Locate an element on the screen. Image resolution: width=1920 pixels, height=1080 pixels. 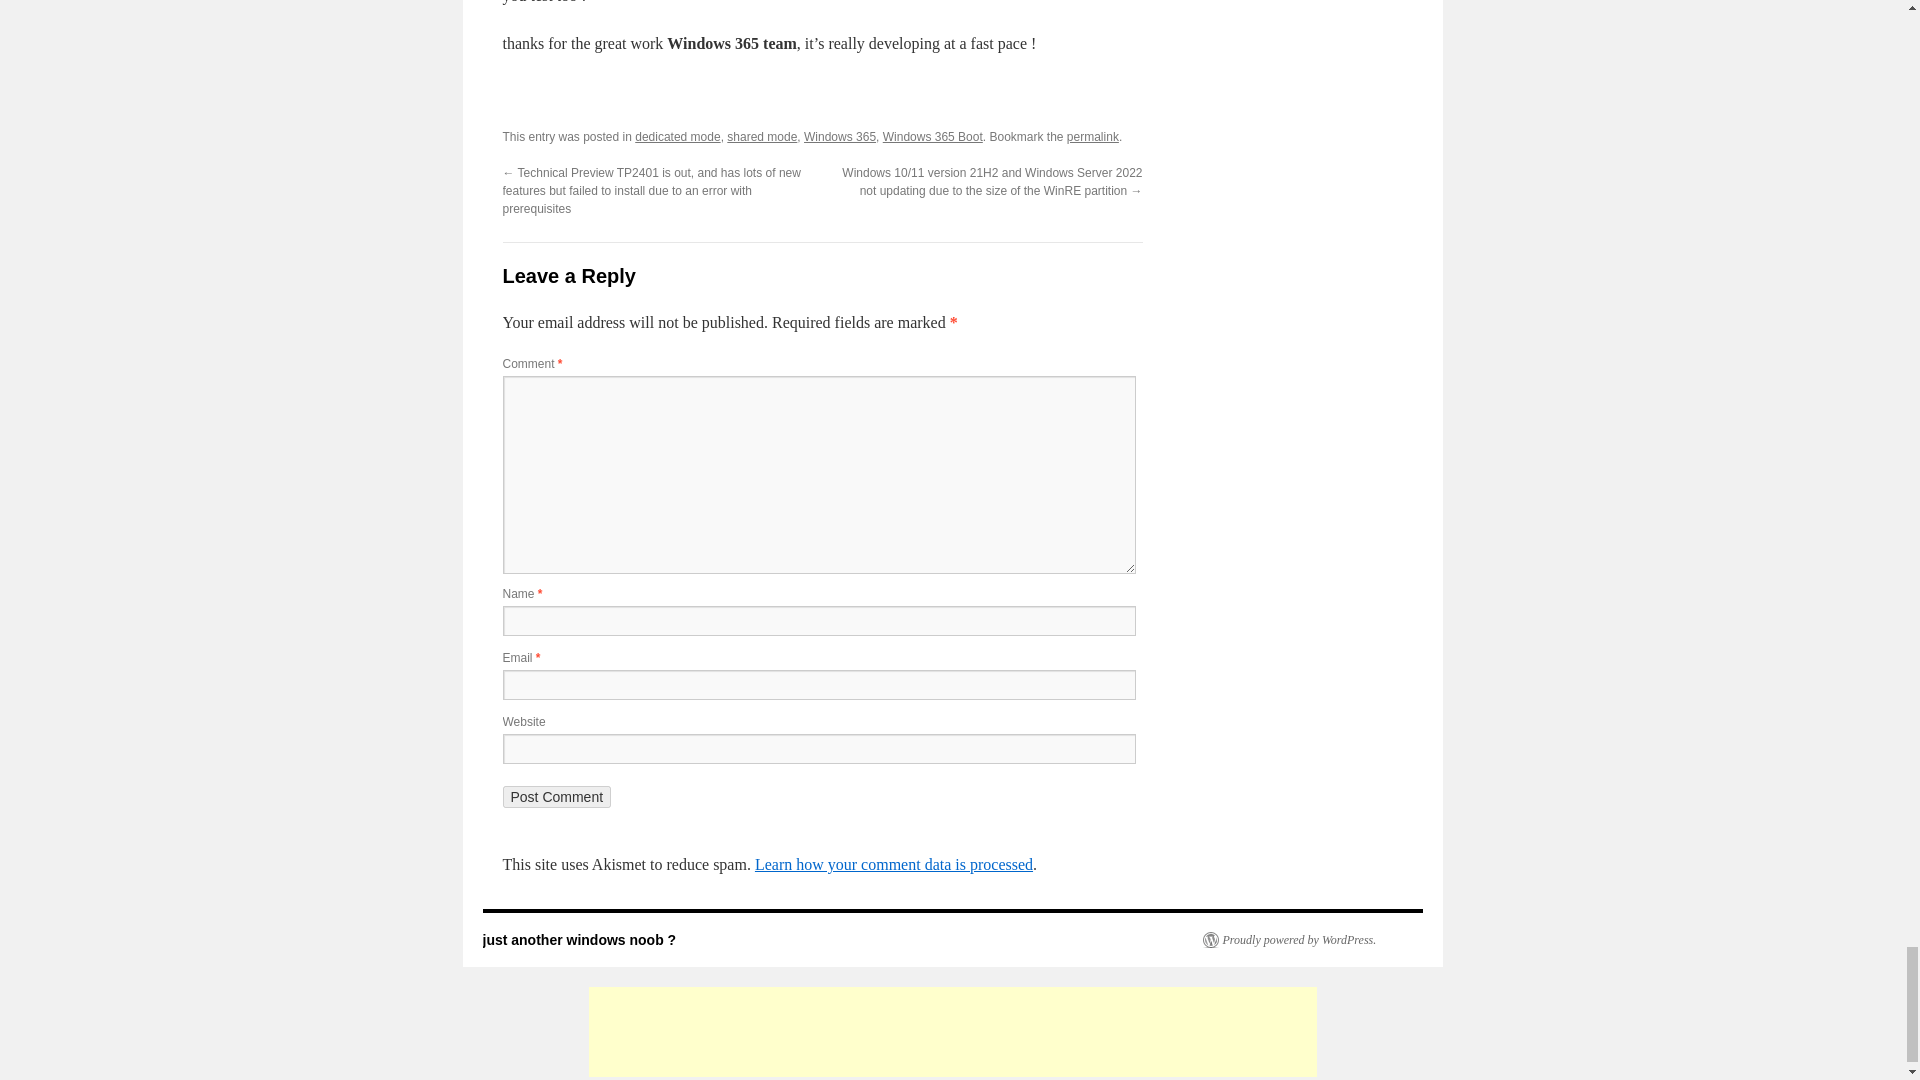
Semantic Personal Publishing Platform is located at coordinates (1288, 940).